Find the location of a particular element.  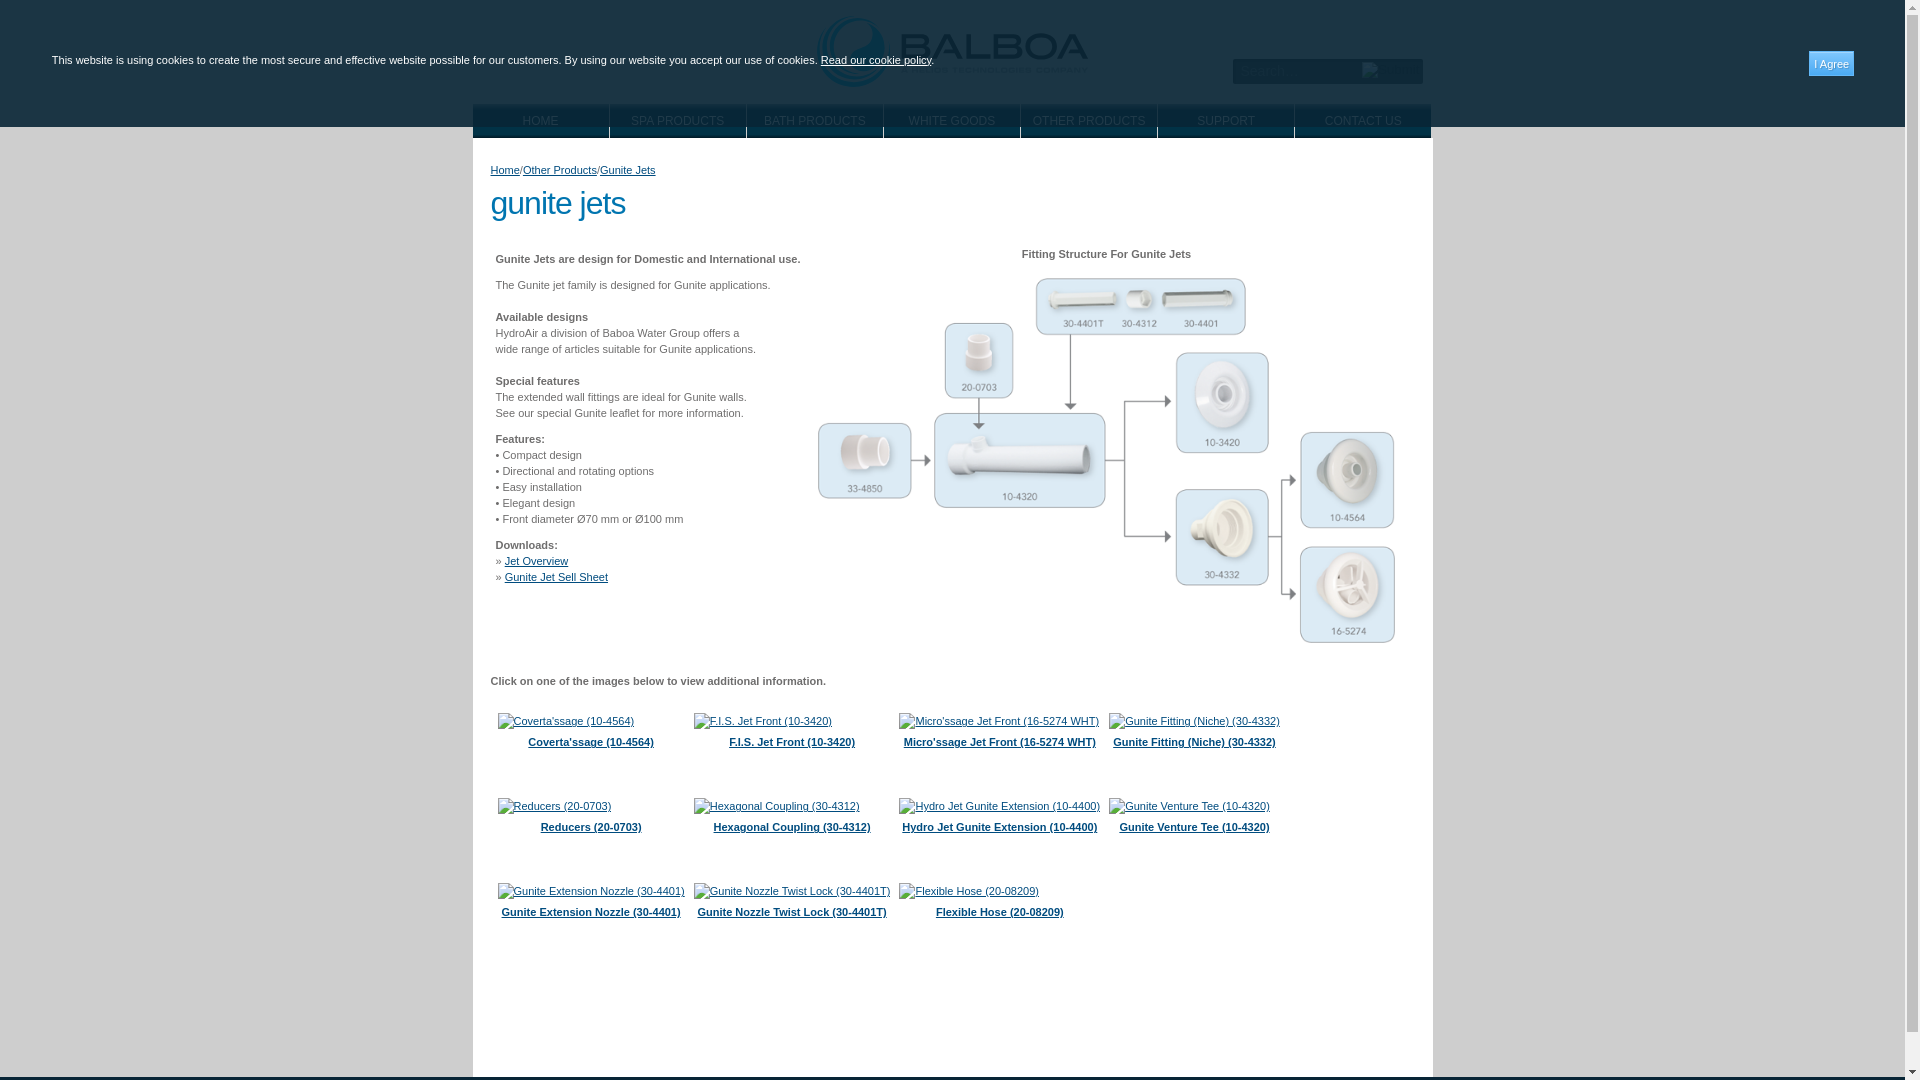

SPA PRODUCTS is located at coordinates (678, 120).